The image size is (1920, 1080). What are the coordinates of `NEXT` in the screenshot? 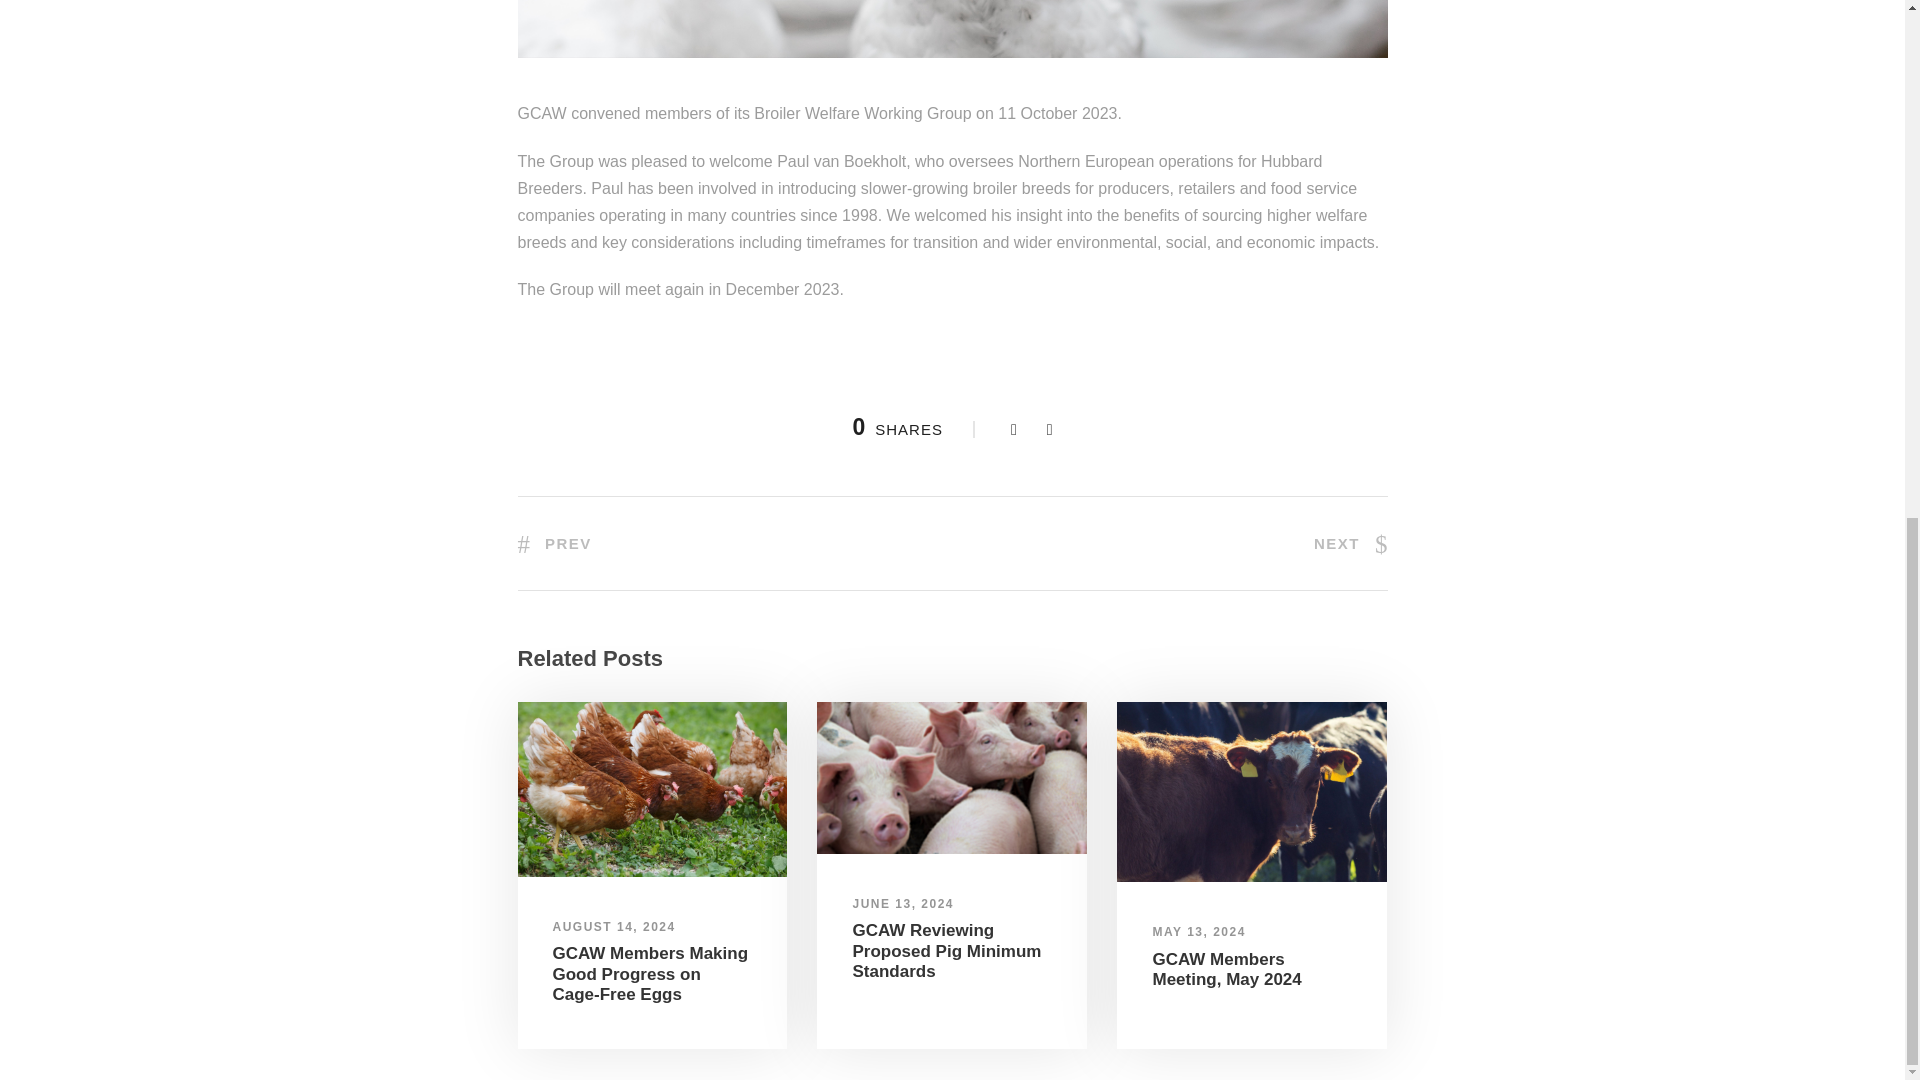 It's located at (1350, 542).